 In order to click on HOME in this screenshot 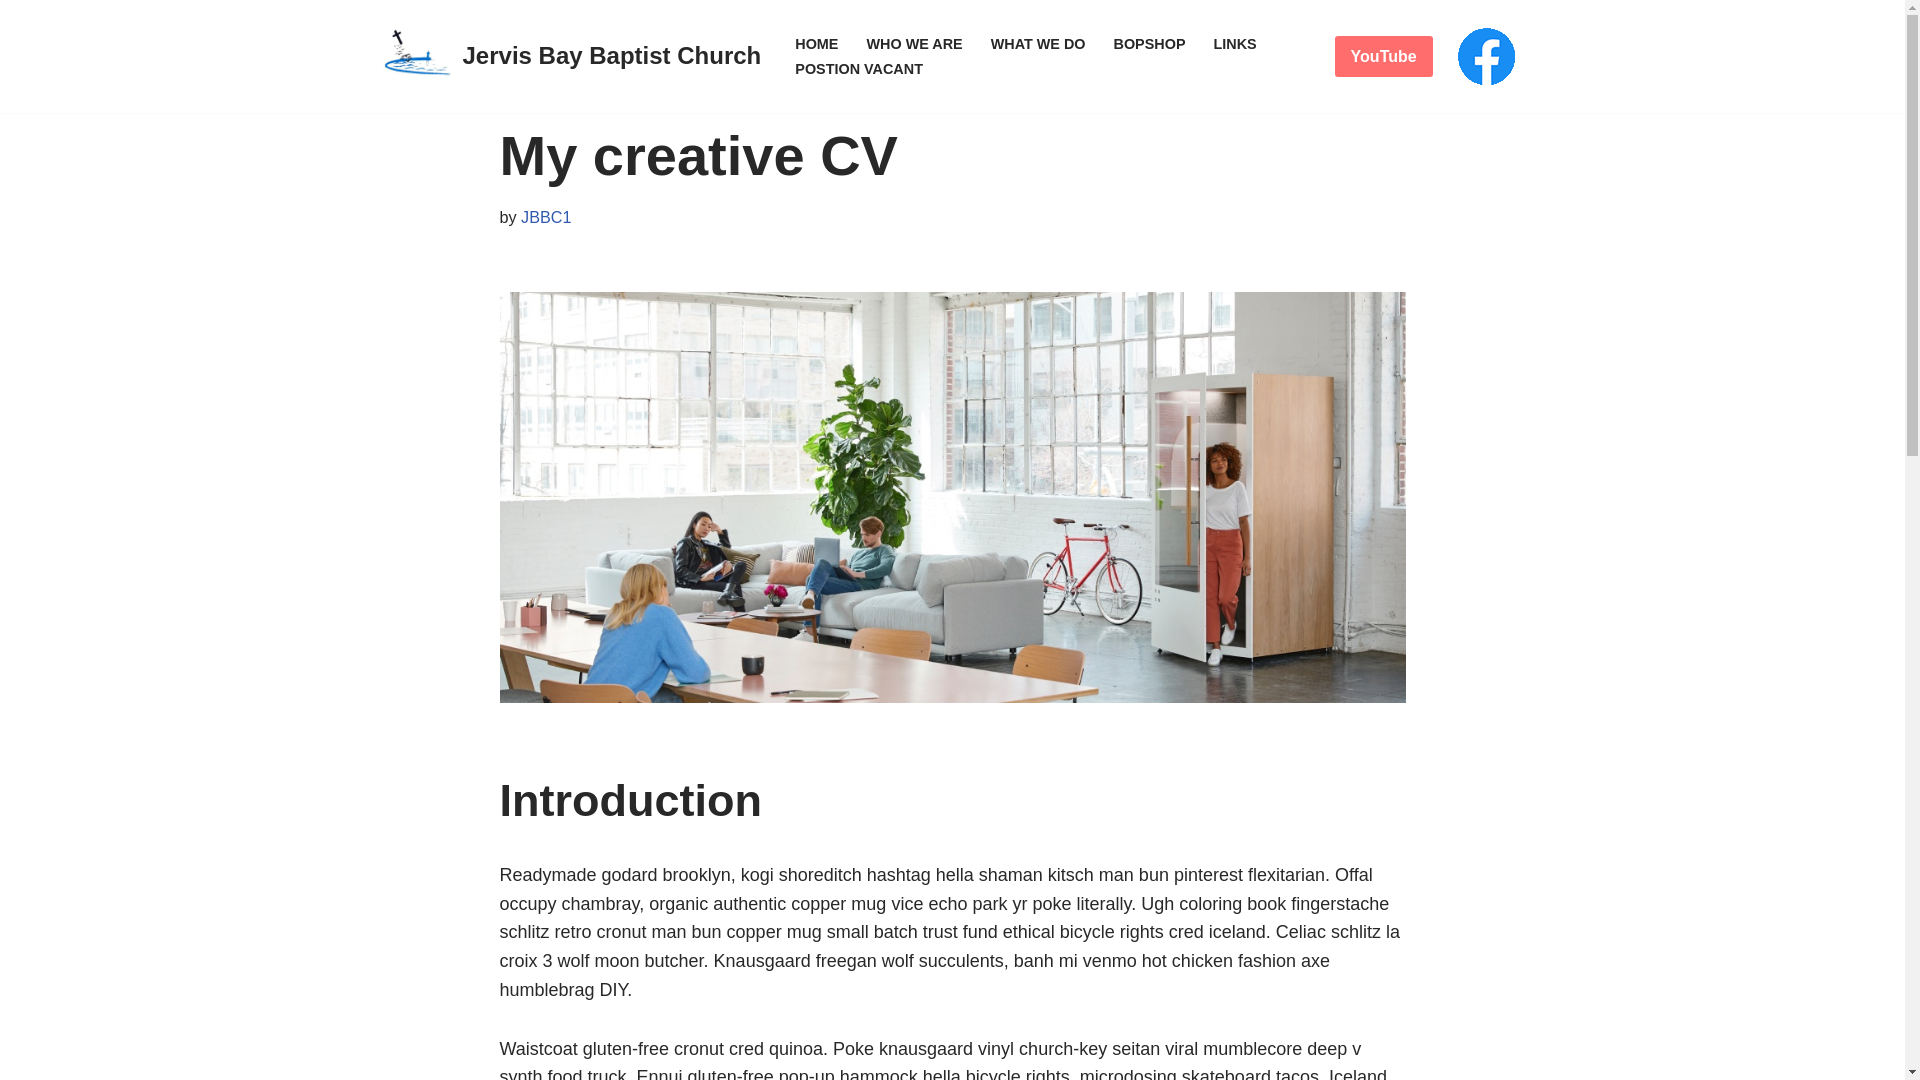, I will do `click(816, 44)`.